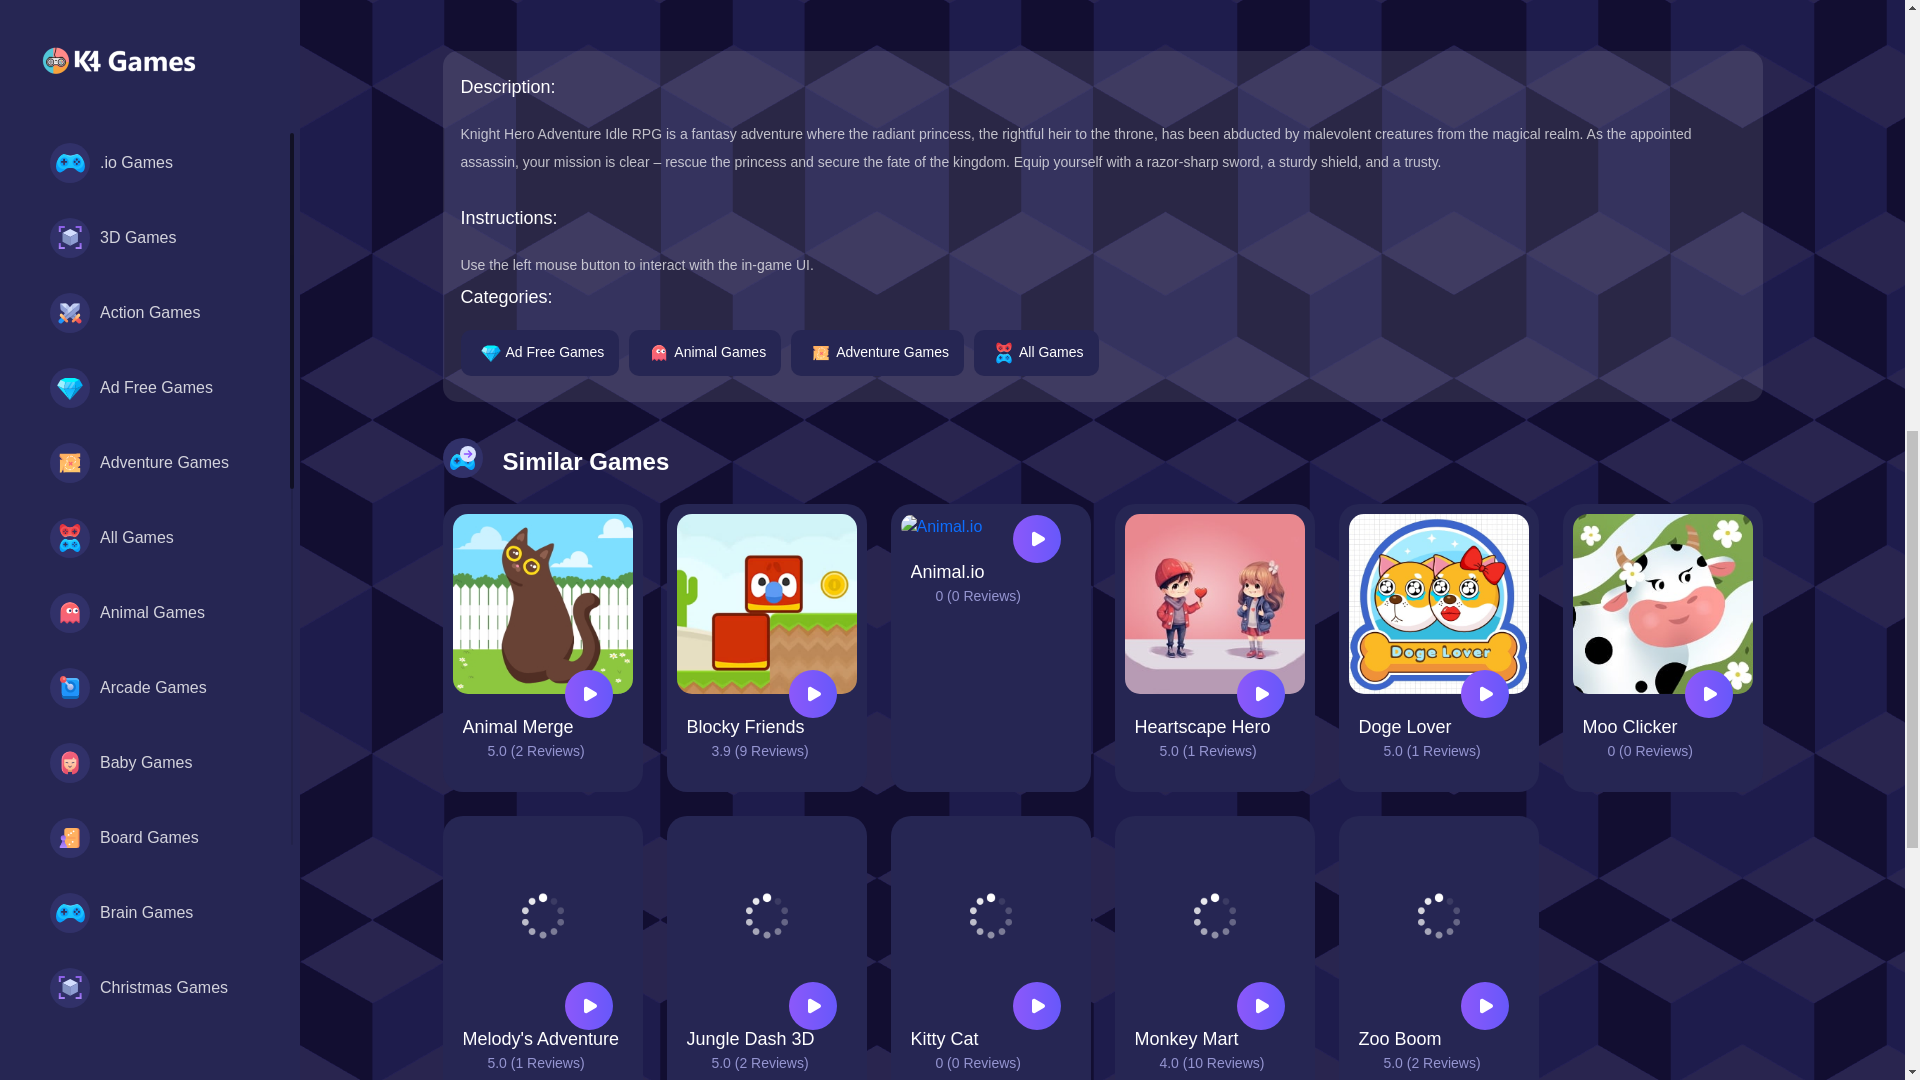 The height and width of the screenshot is (1080, 1920). Describe the element at coordinates (934, 25) in the screenshot. I see `Advertisement` at that location.